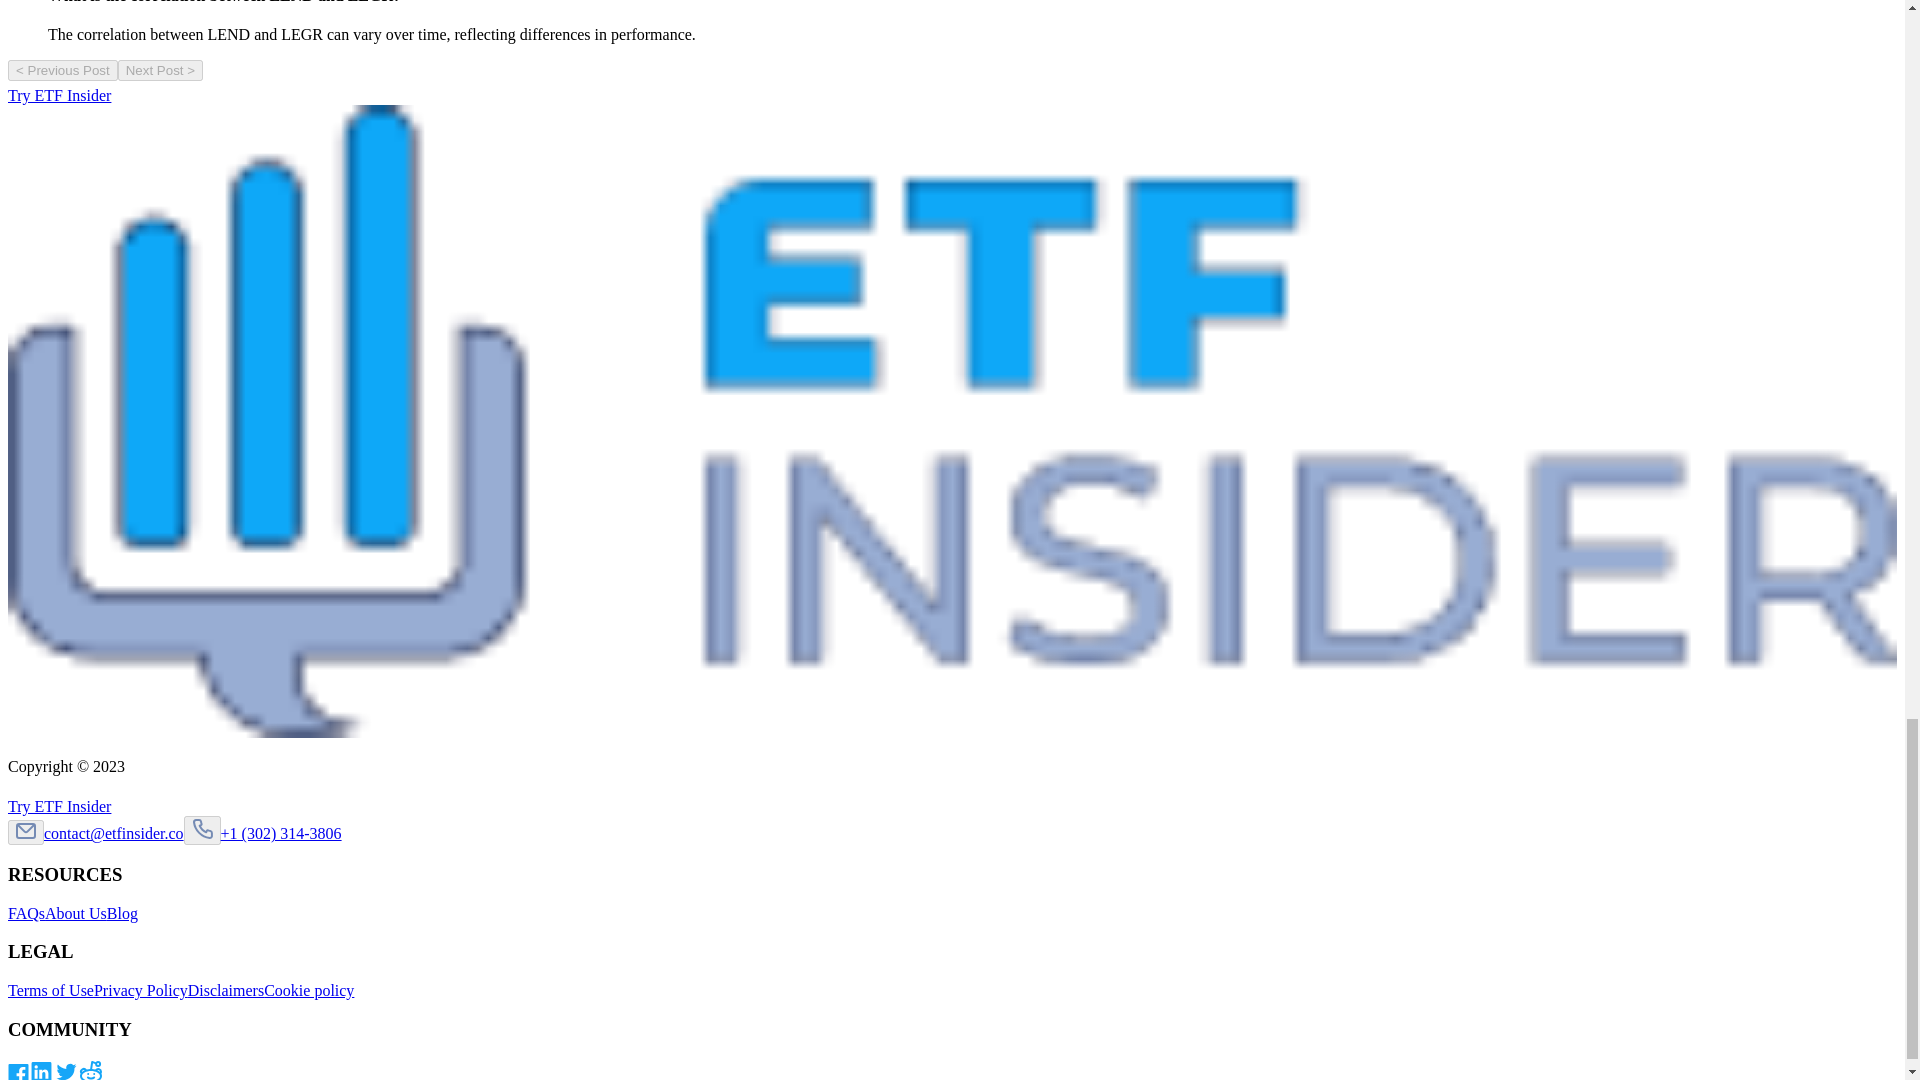  I want to click on FAQs, so click(26, 914).